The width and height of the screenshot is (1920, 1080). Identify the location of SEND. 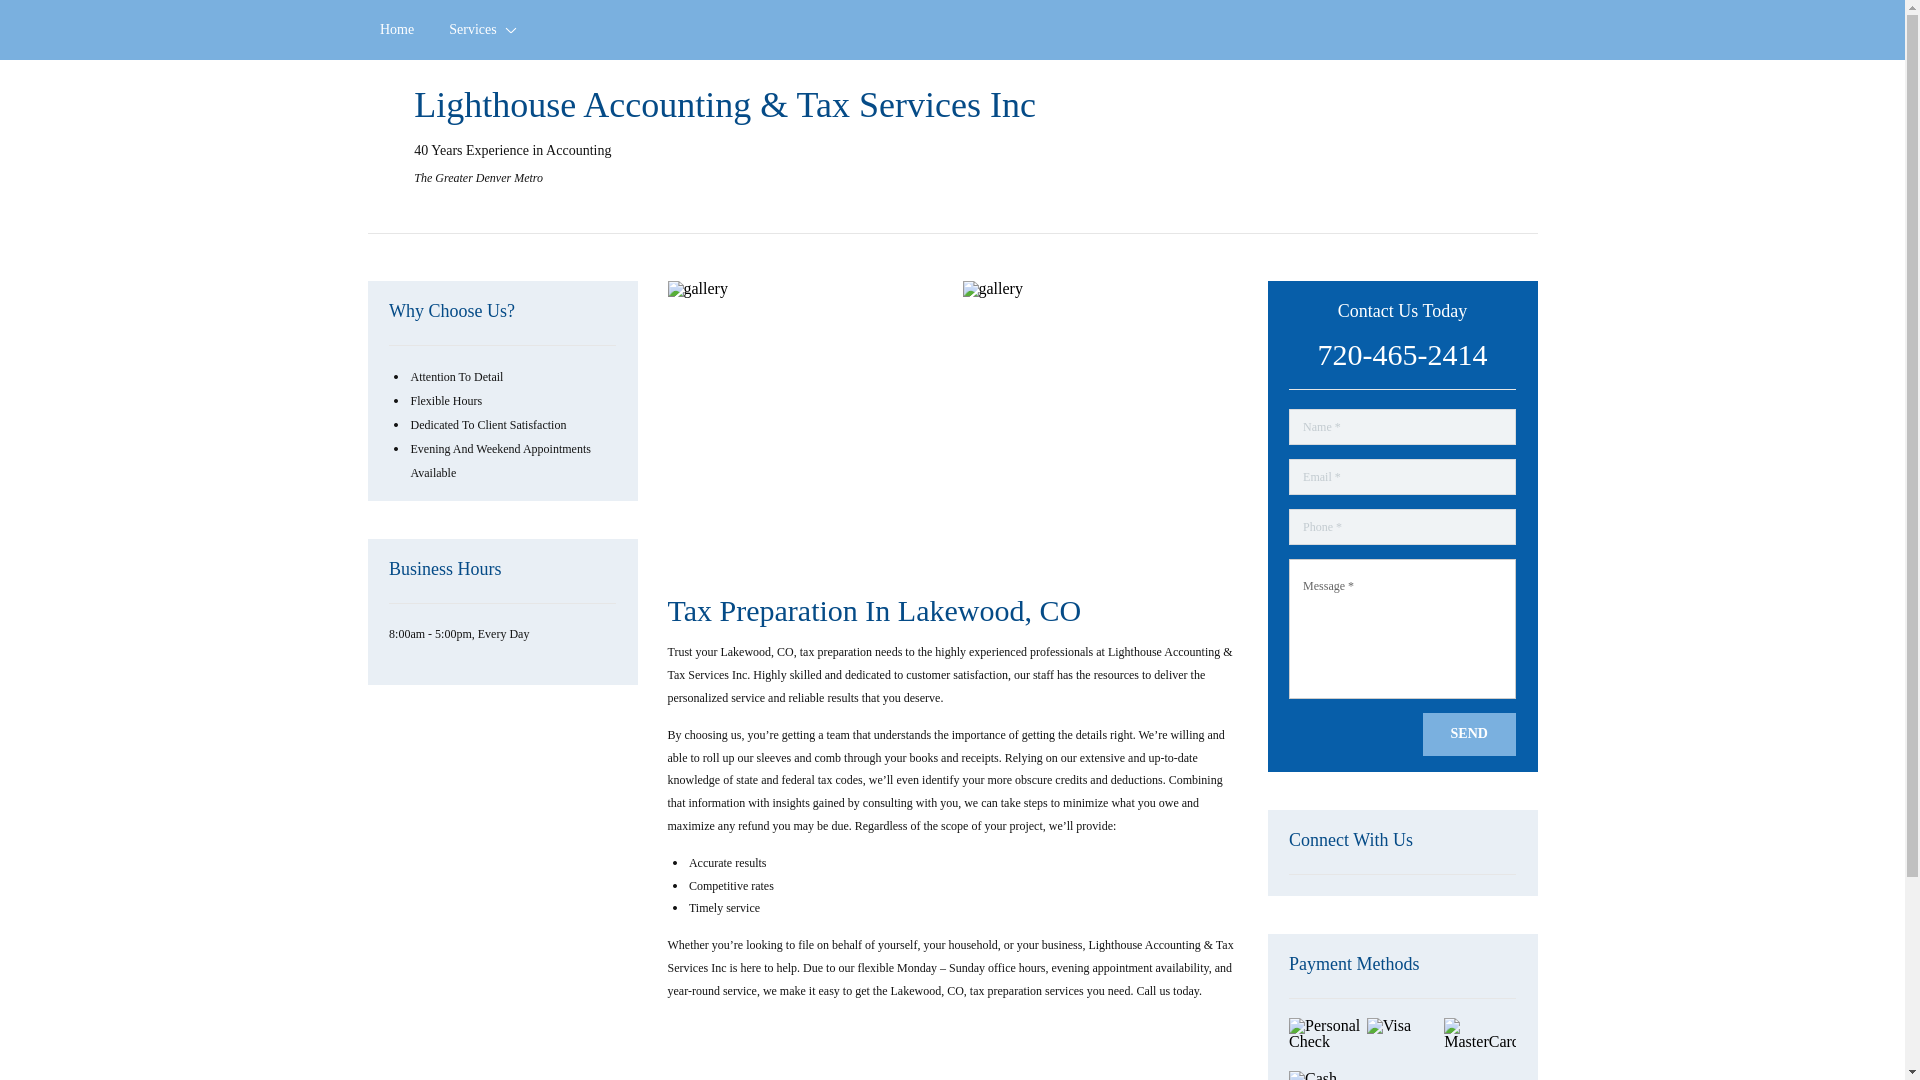
(1469, 734).